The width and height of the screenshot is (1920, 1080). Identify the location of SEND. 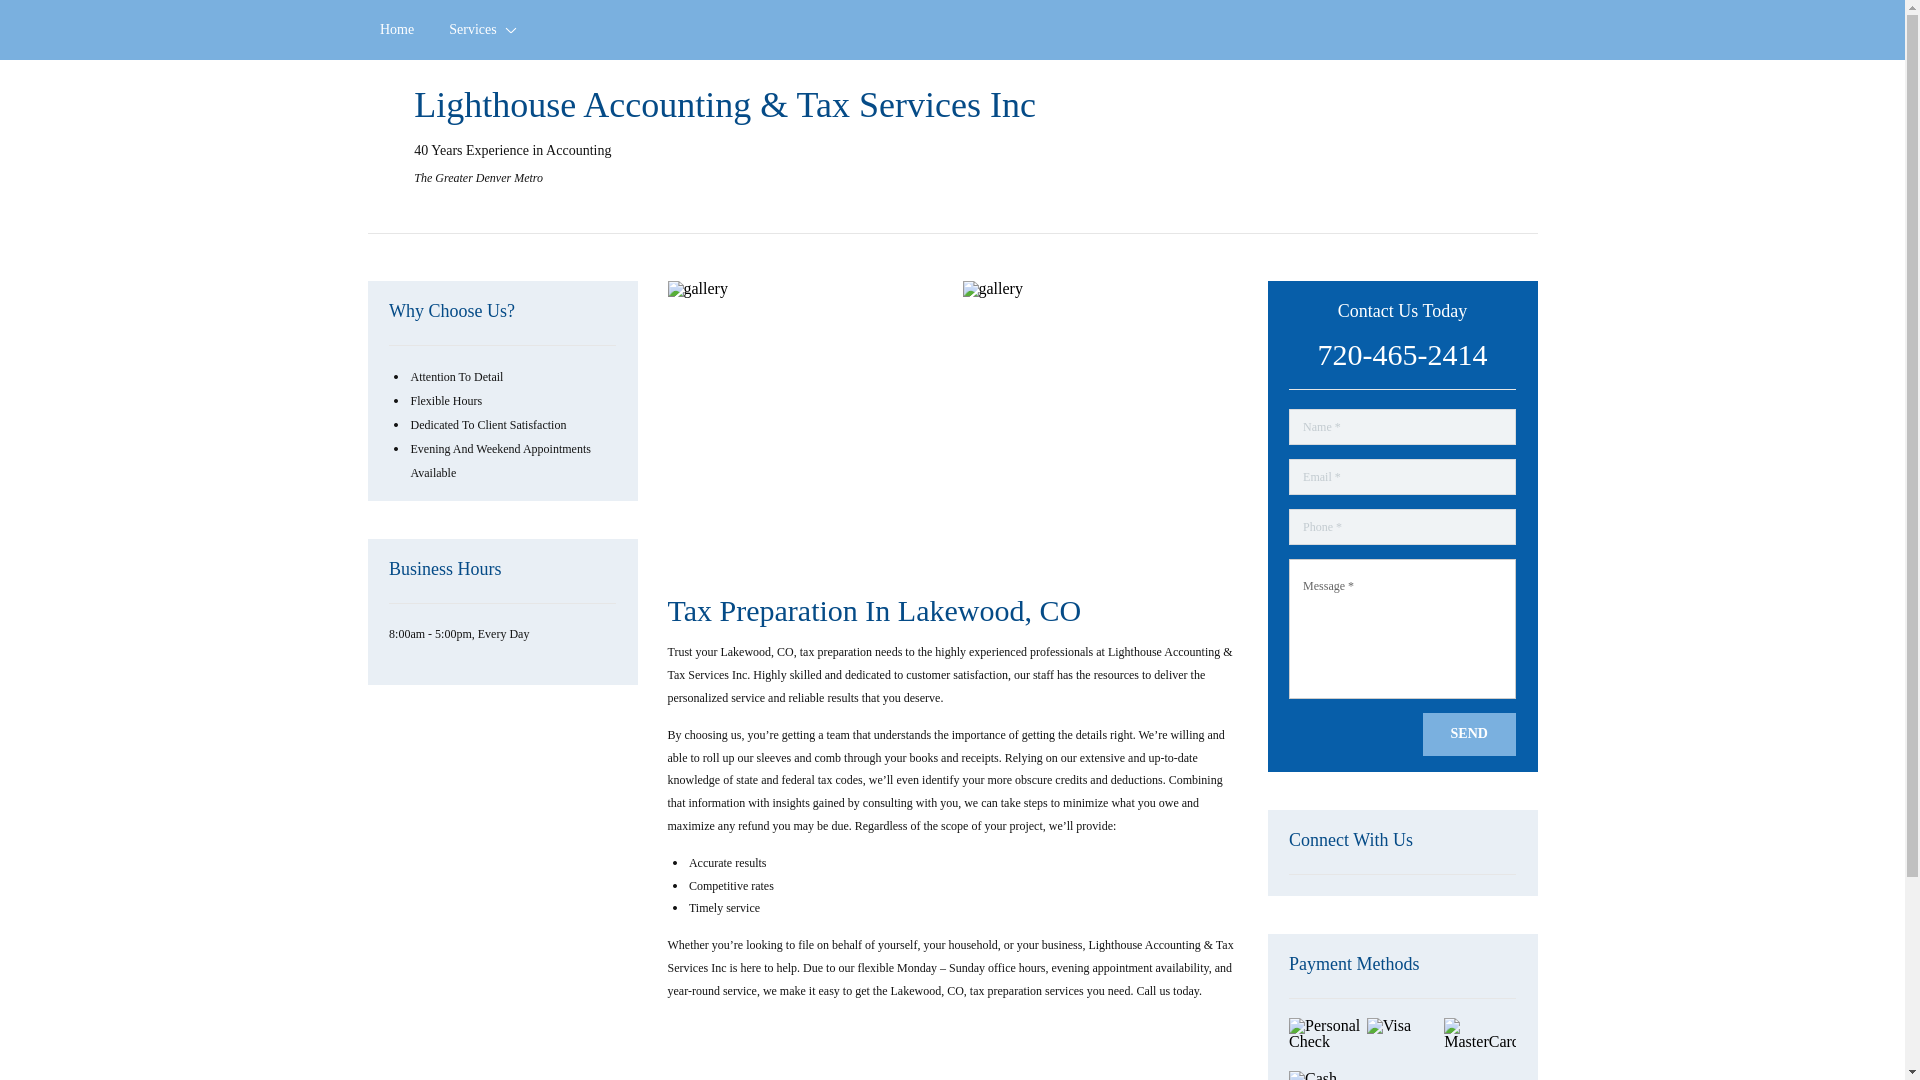
(1469, 734).